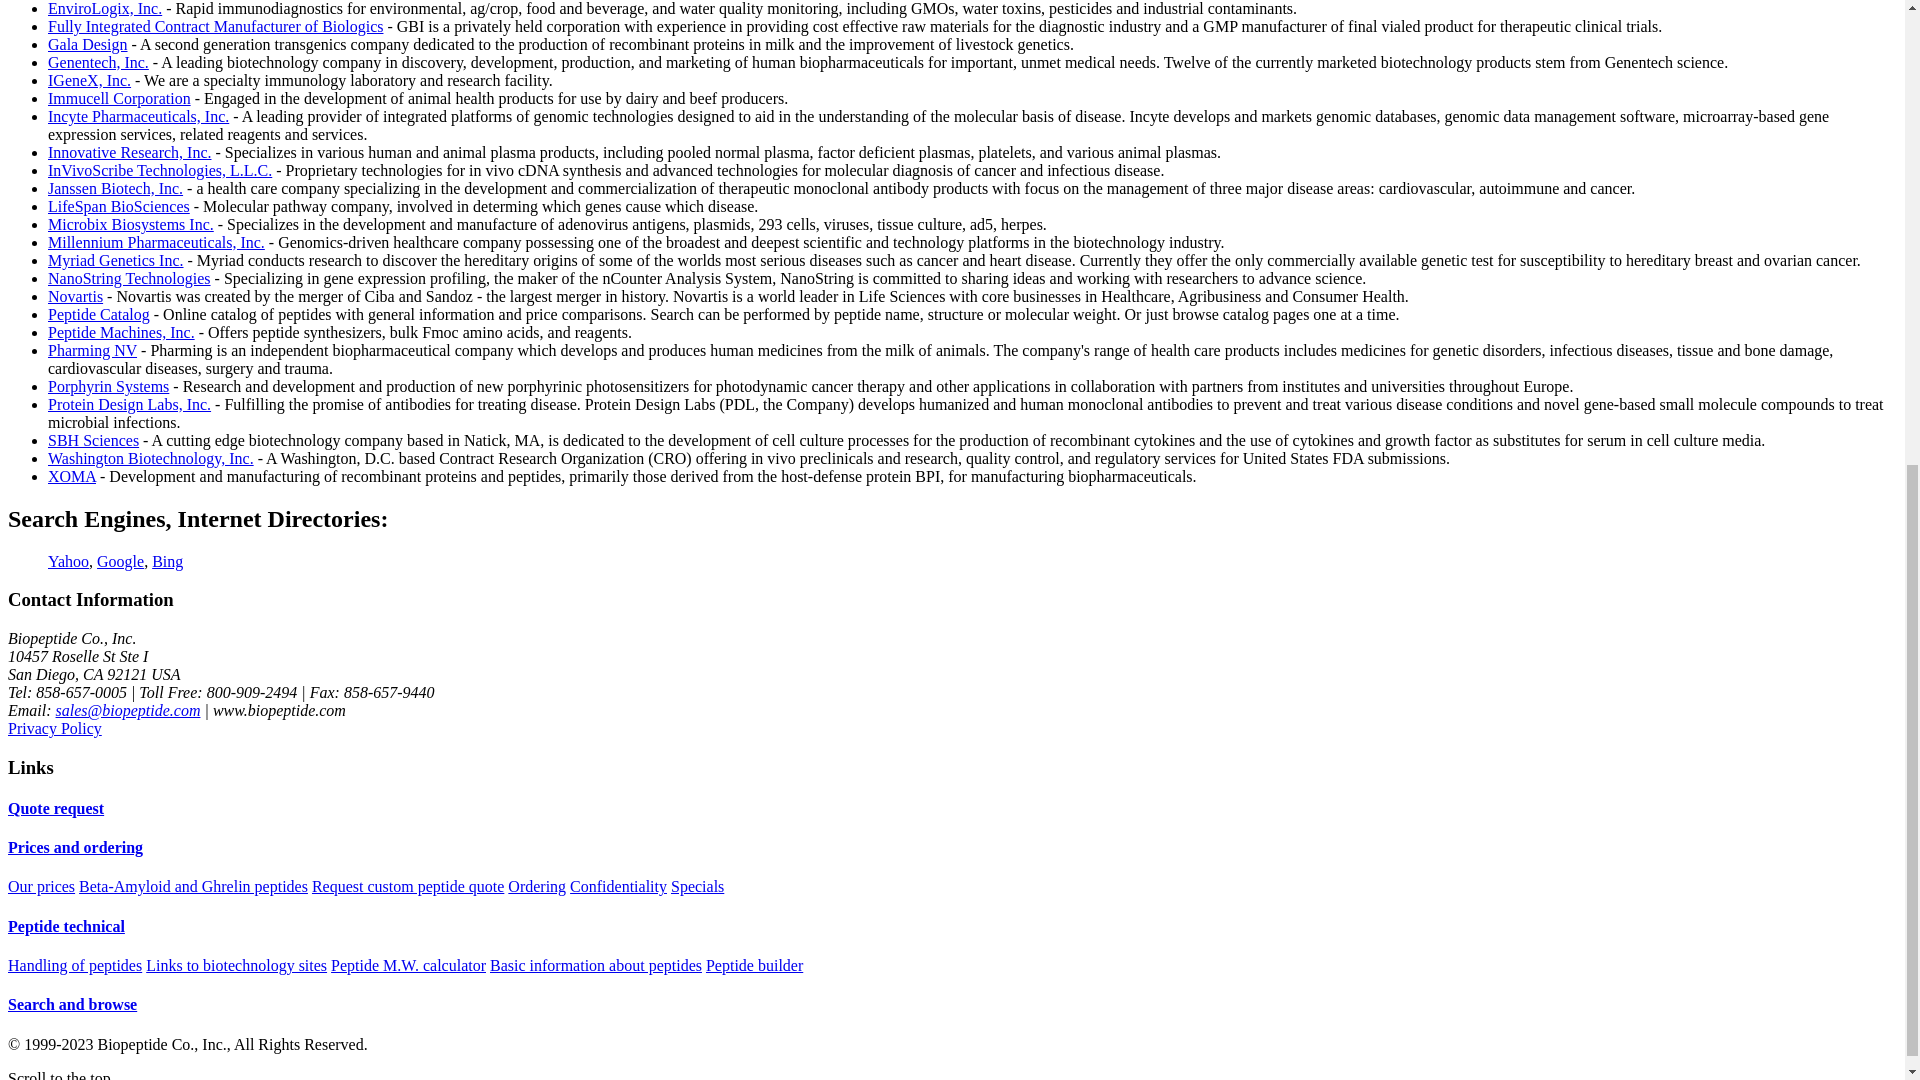 The image size is (1920, 1080). Describe the element at coordinates (98, 62) in the screenshot. I see `Genentech, Inc.` at that location.